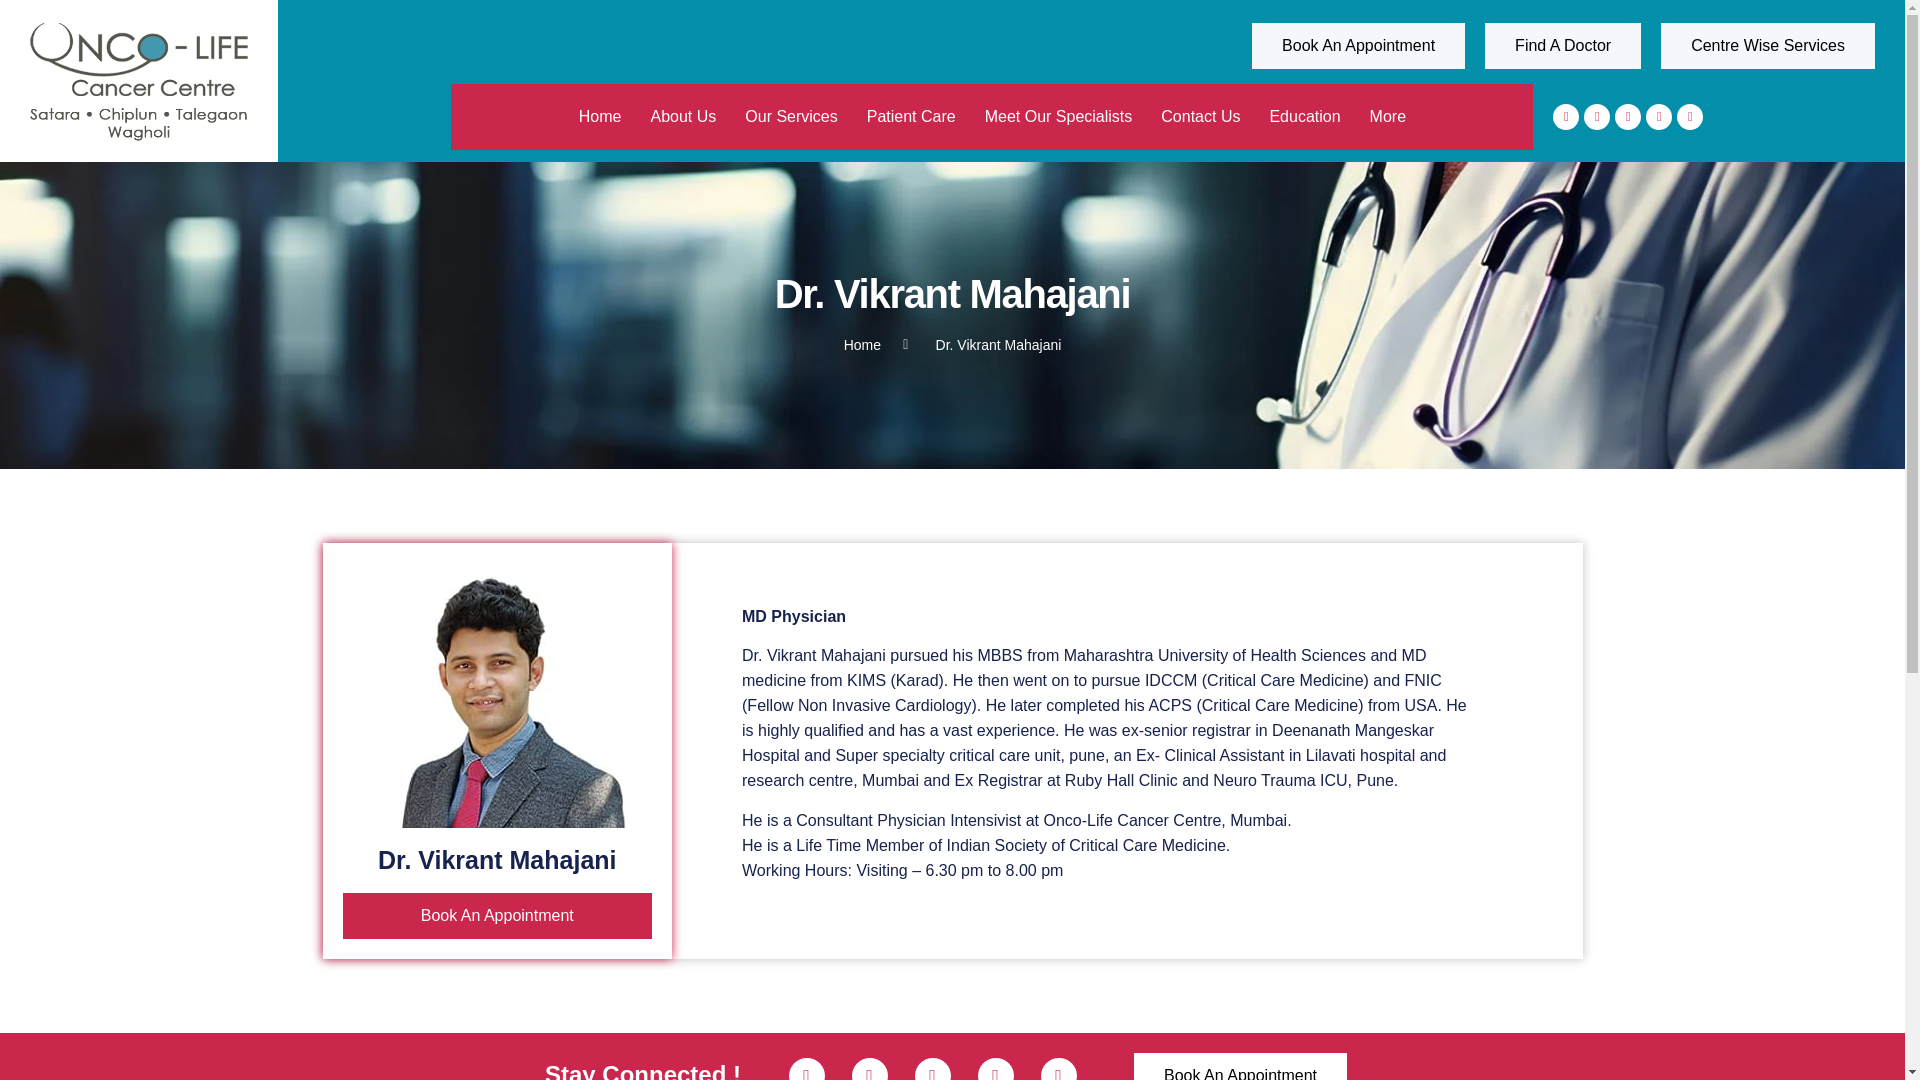 The image size is (1920, 1080). What do you see at coordinates (600, 116) in the screenshot?
I see `Home` at bounding box center [600, 116].